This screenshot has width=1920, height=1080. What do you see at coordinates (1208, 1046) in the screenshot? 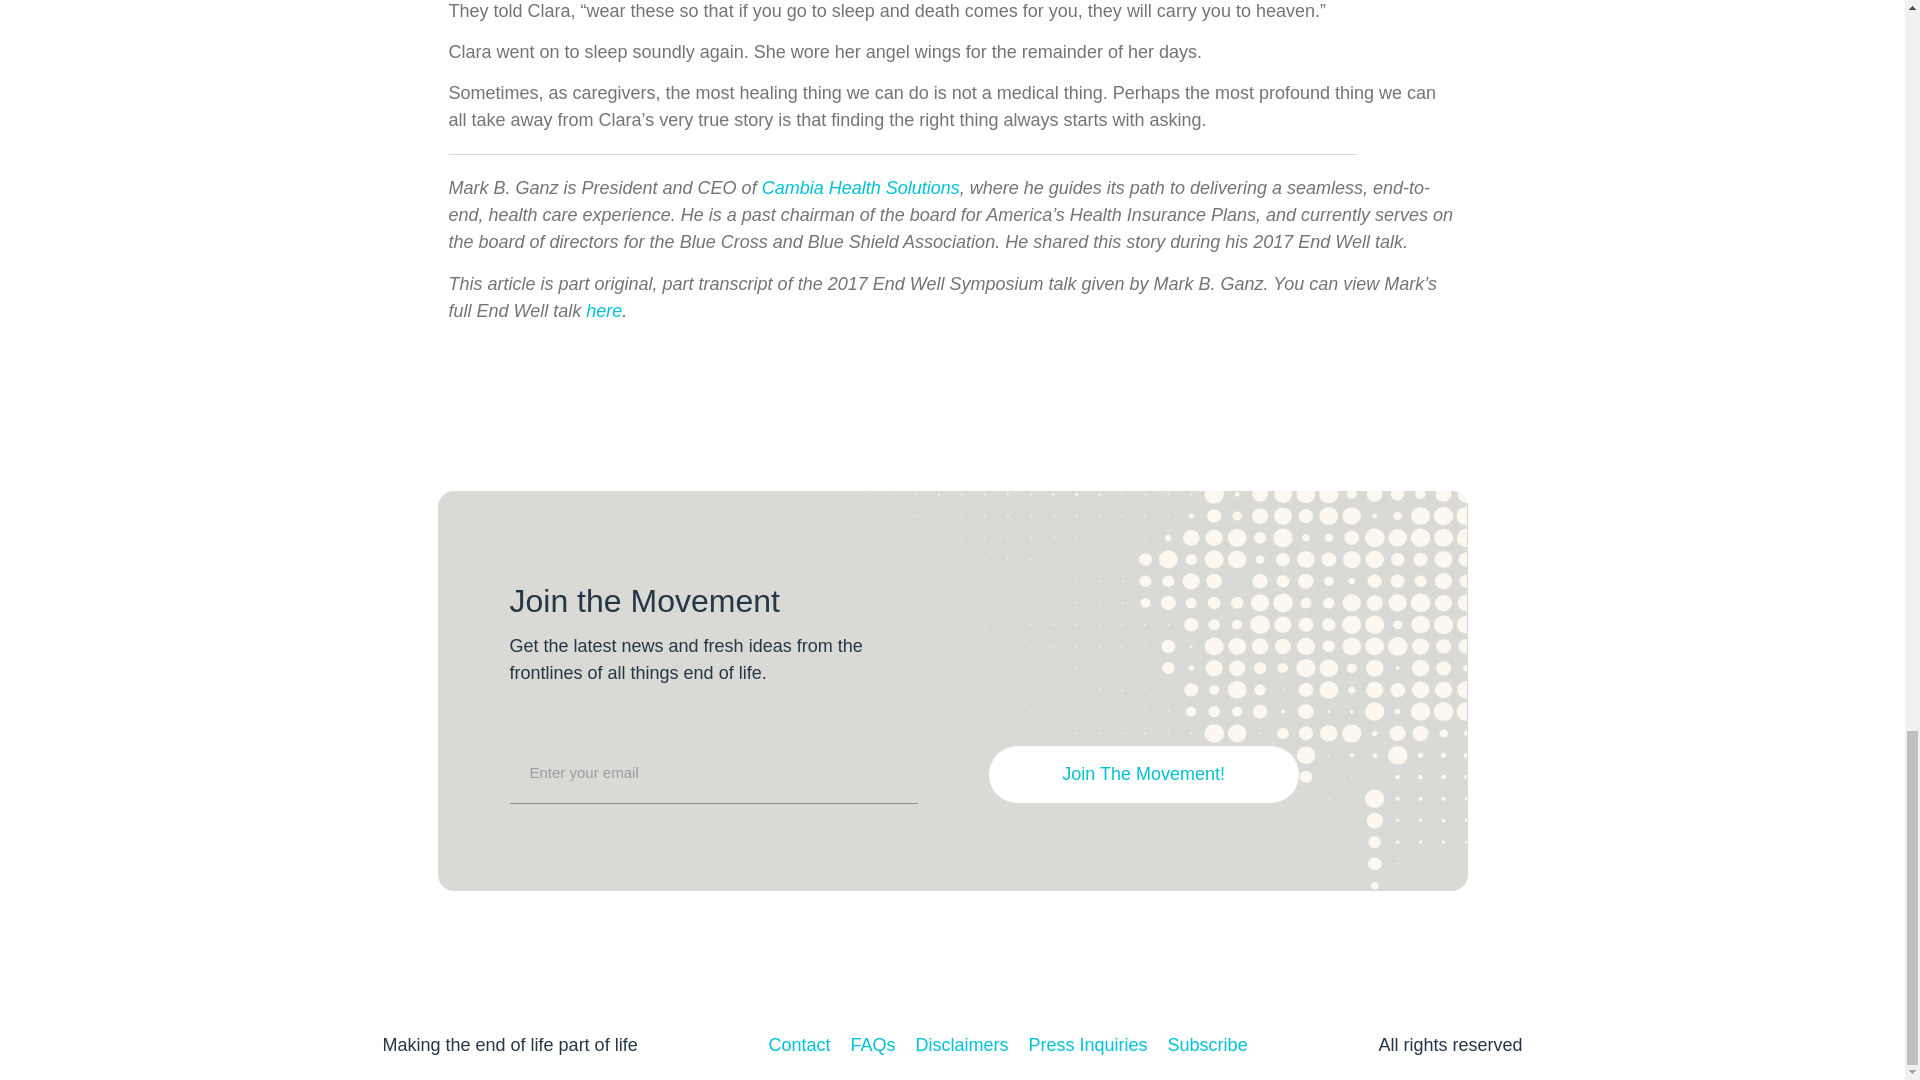
I see `Subscribe` at bounding box center [1208, 1046].